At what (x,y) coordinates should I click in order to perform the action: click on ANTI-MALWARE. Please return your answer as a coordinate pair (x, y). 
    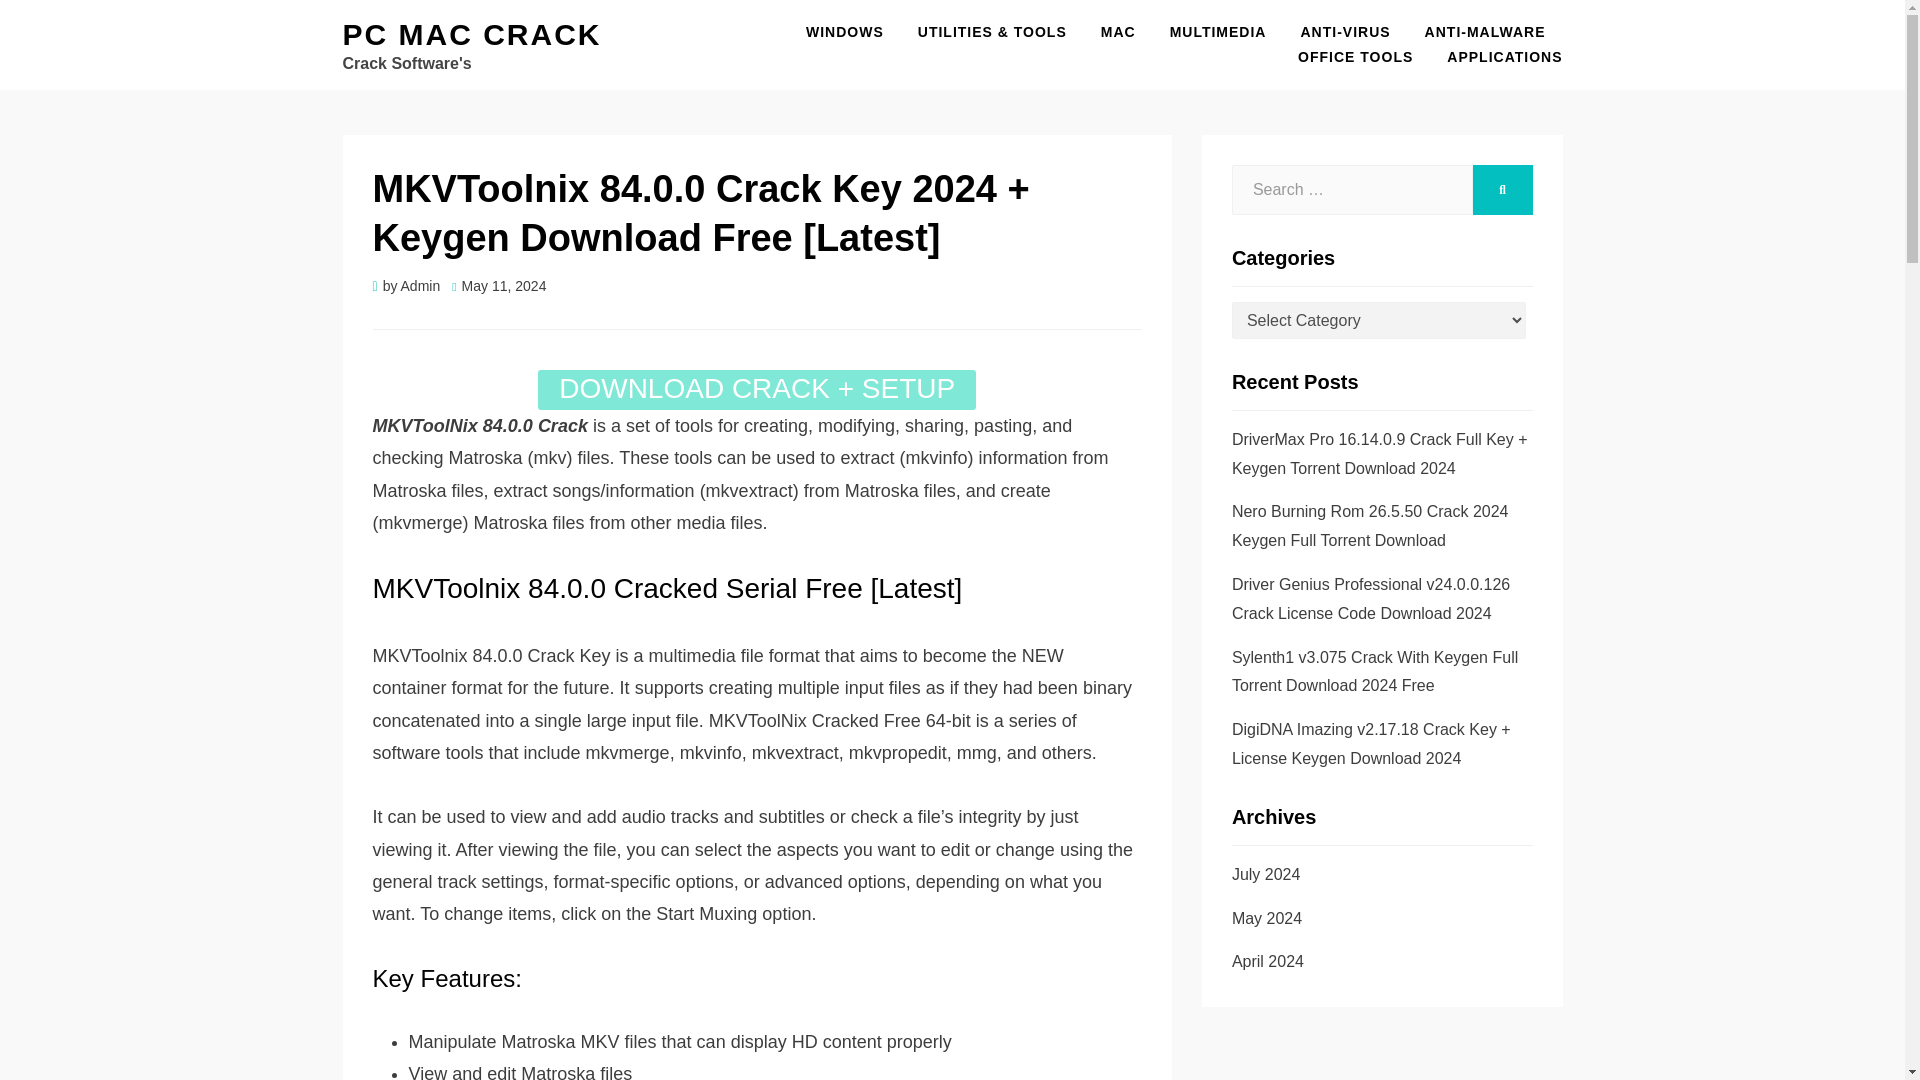
    Looking at the image, I should click on (1484, 32).